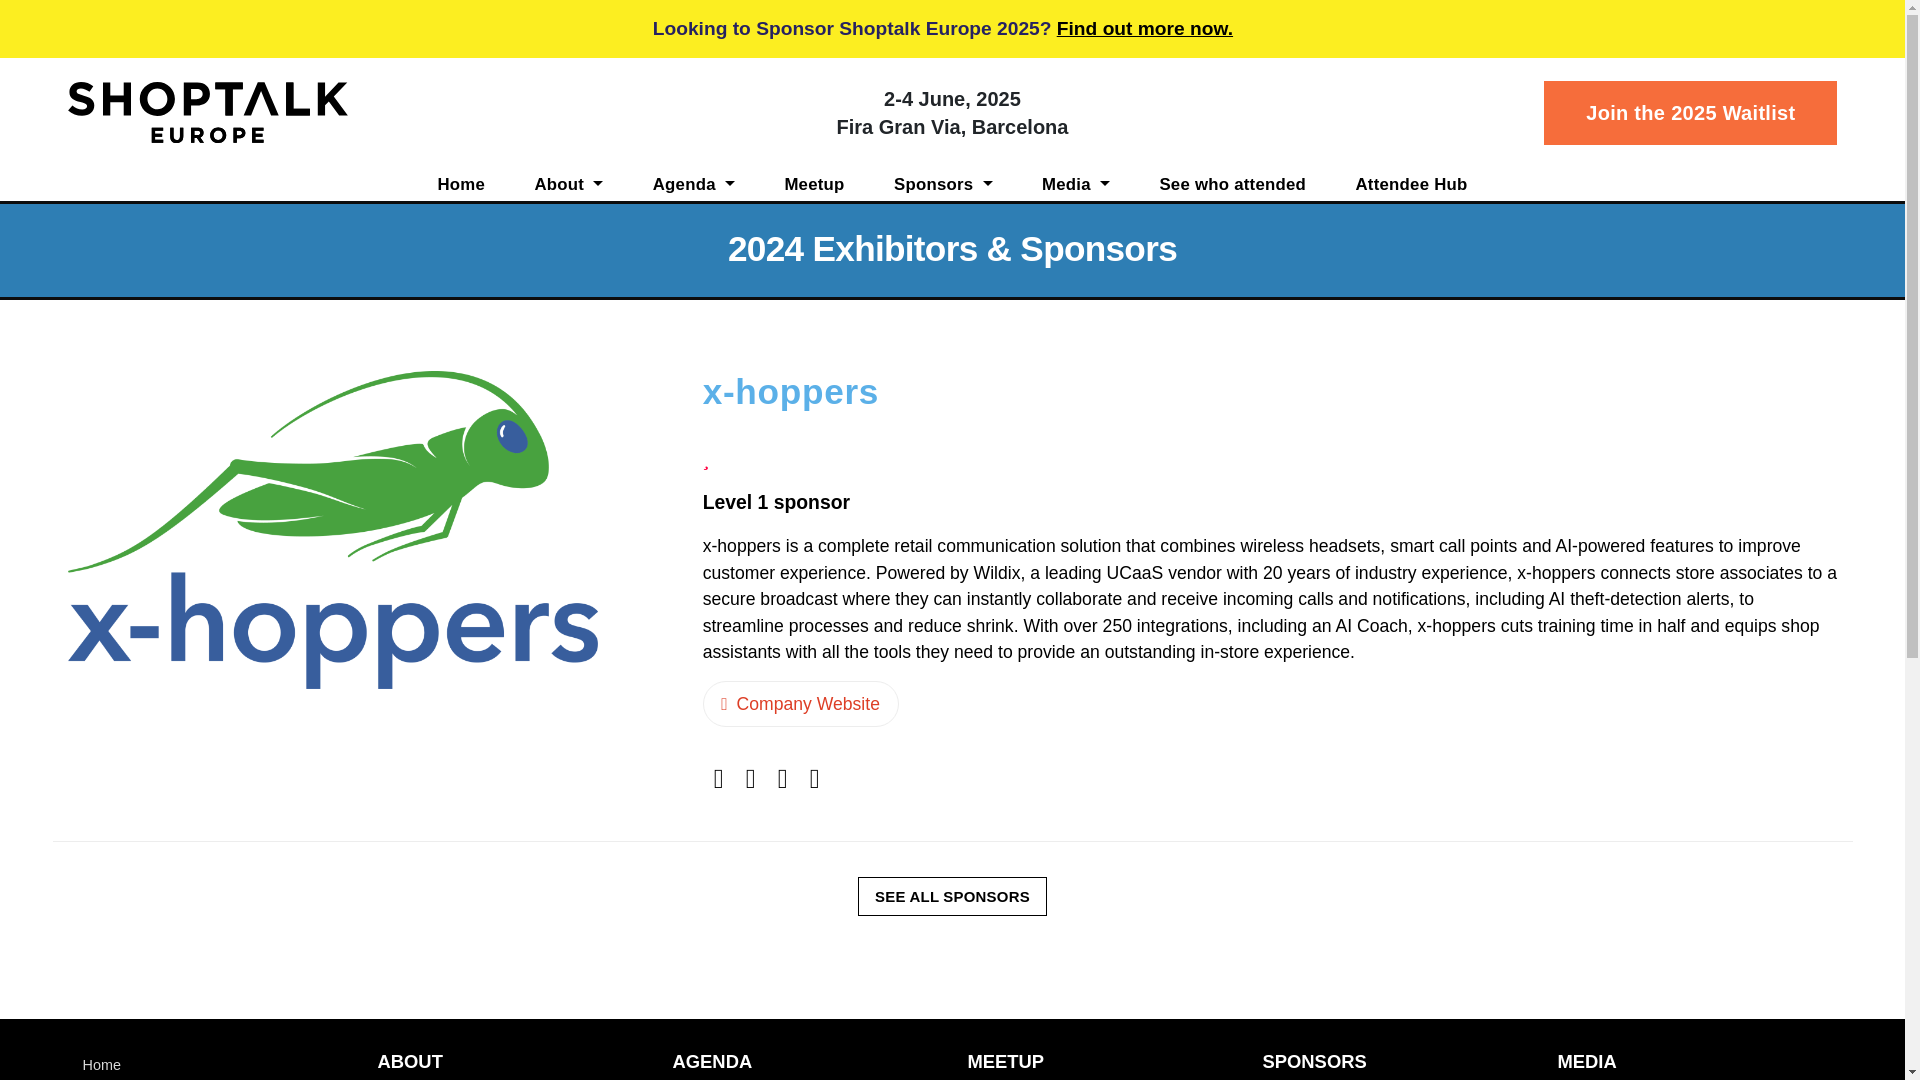 This screenshot has height=1080, width=1920. What do you see at coordinates (1076, 184) in the screenshot?
I see `Media` at bounding box center [1076, 184].